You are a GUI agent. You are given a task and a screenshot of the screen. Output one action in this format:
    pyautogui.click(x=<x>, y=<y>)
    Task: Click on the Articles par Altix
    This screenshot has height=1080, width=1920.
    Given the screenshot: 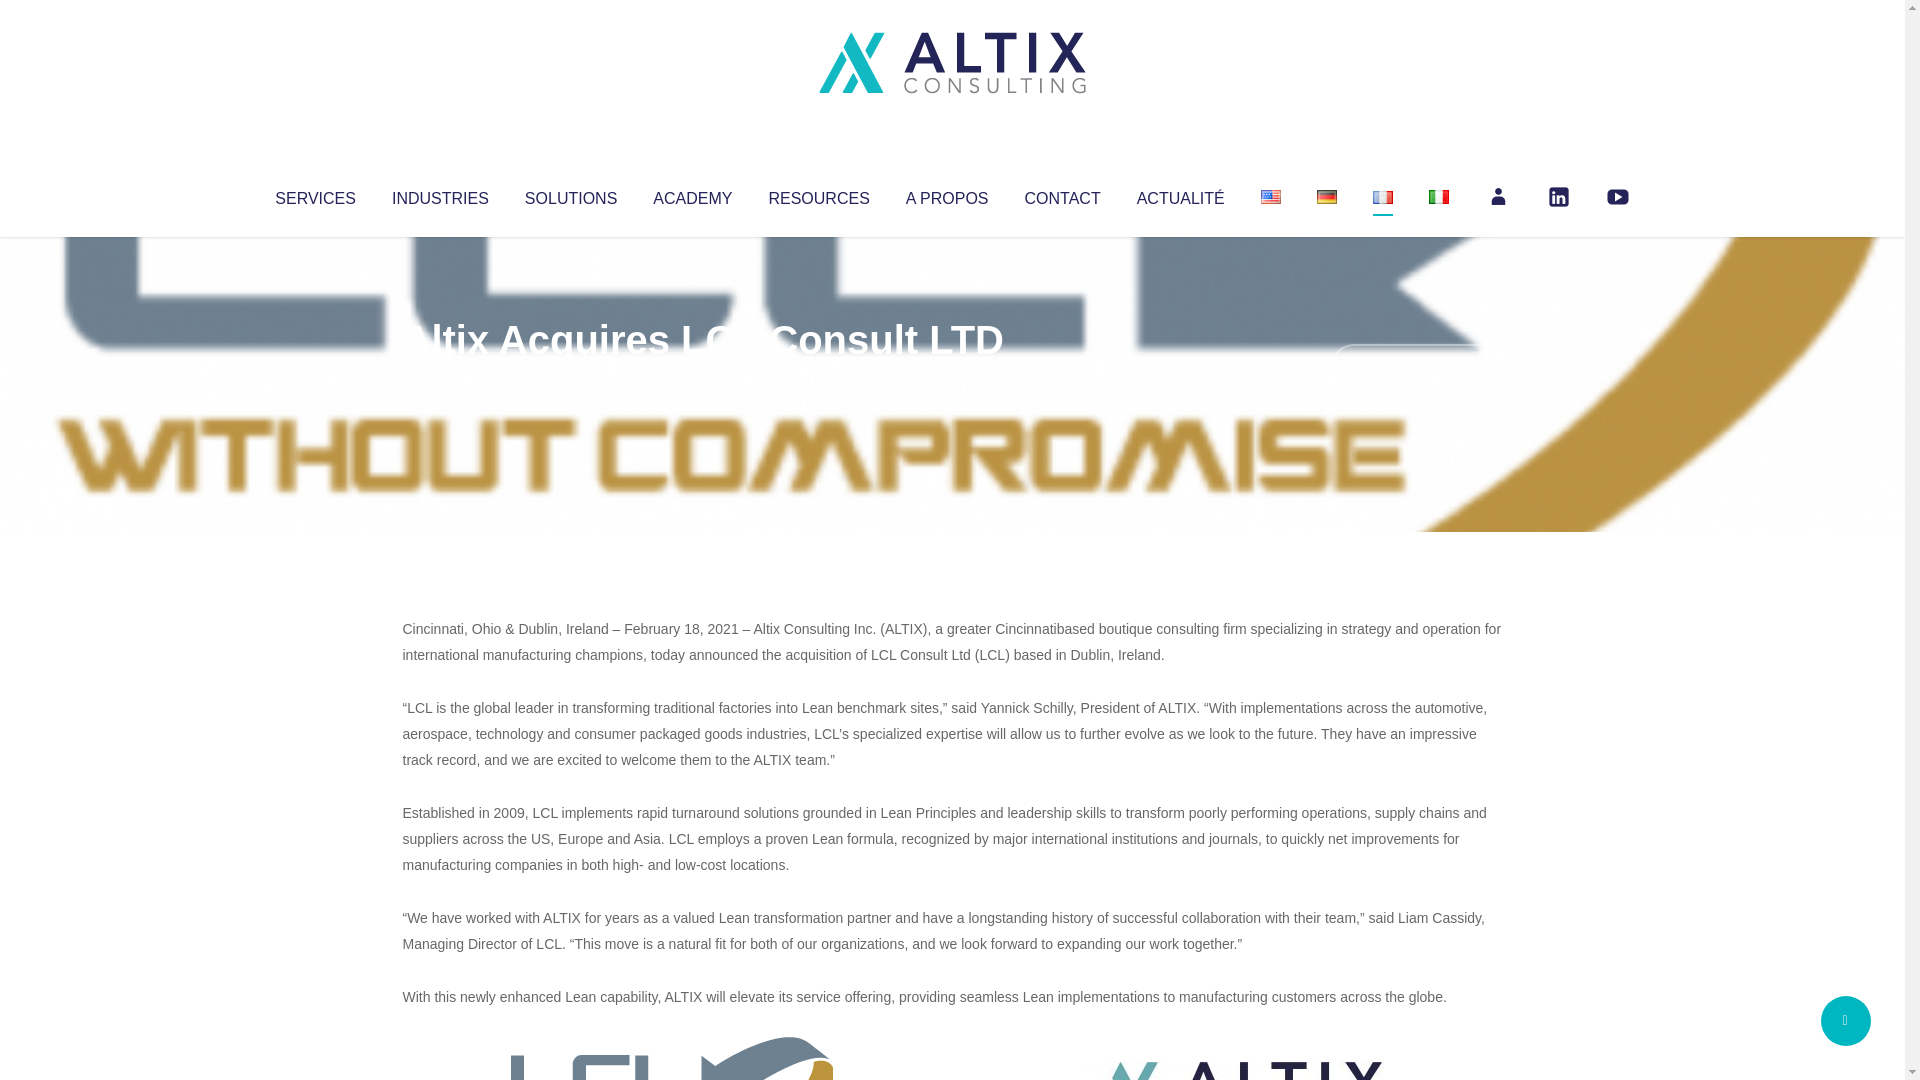 What is the action you would take?
    pyautogui.click(x=440, y=380)
    